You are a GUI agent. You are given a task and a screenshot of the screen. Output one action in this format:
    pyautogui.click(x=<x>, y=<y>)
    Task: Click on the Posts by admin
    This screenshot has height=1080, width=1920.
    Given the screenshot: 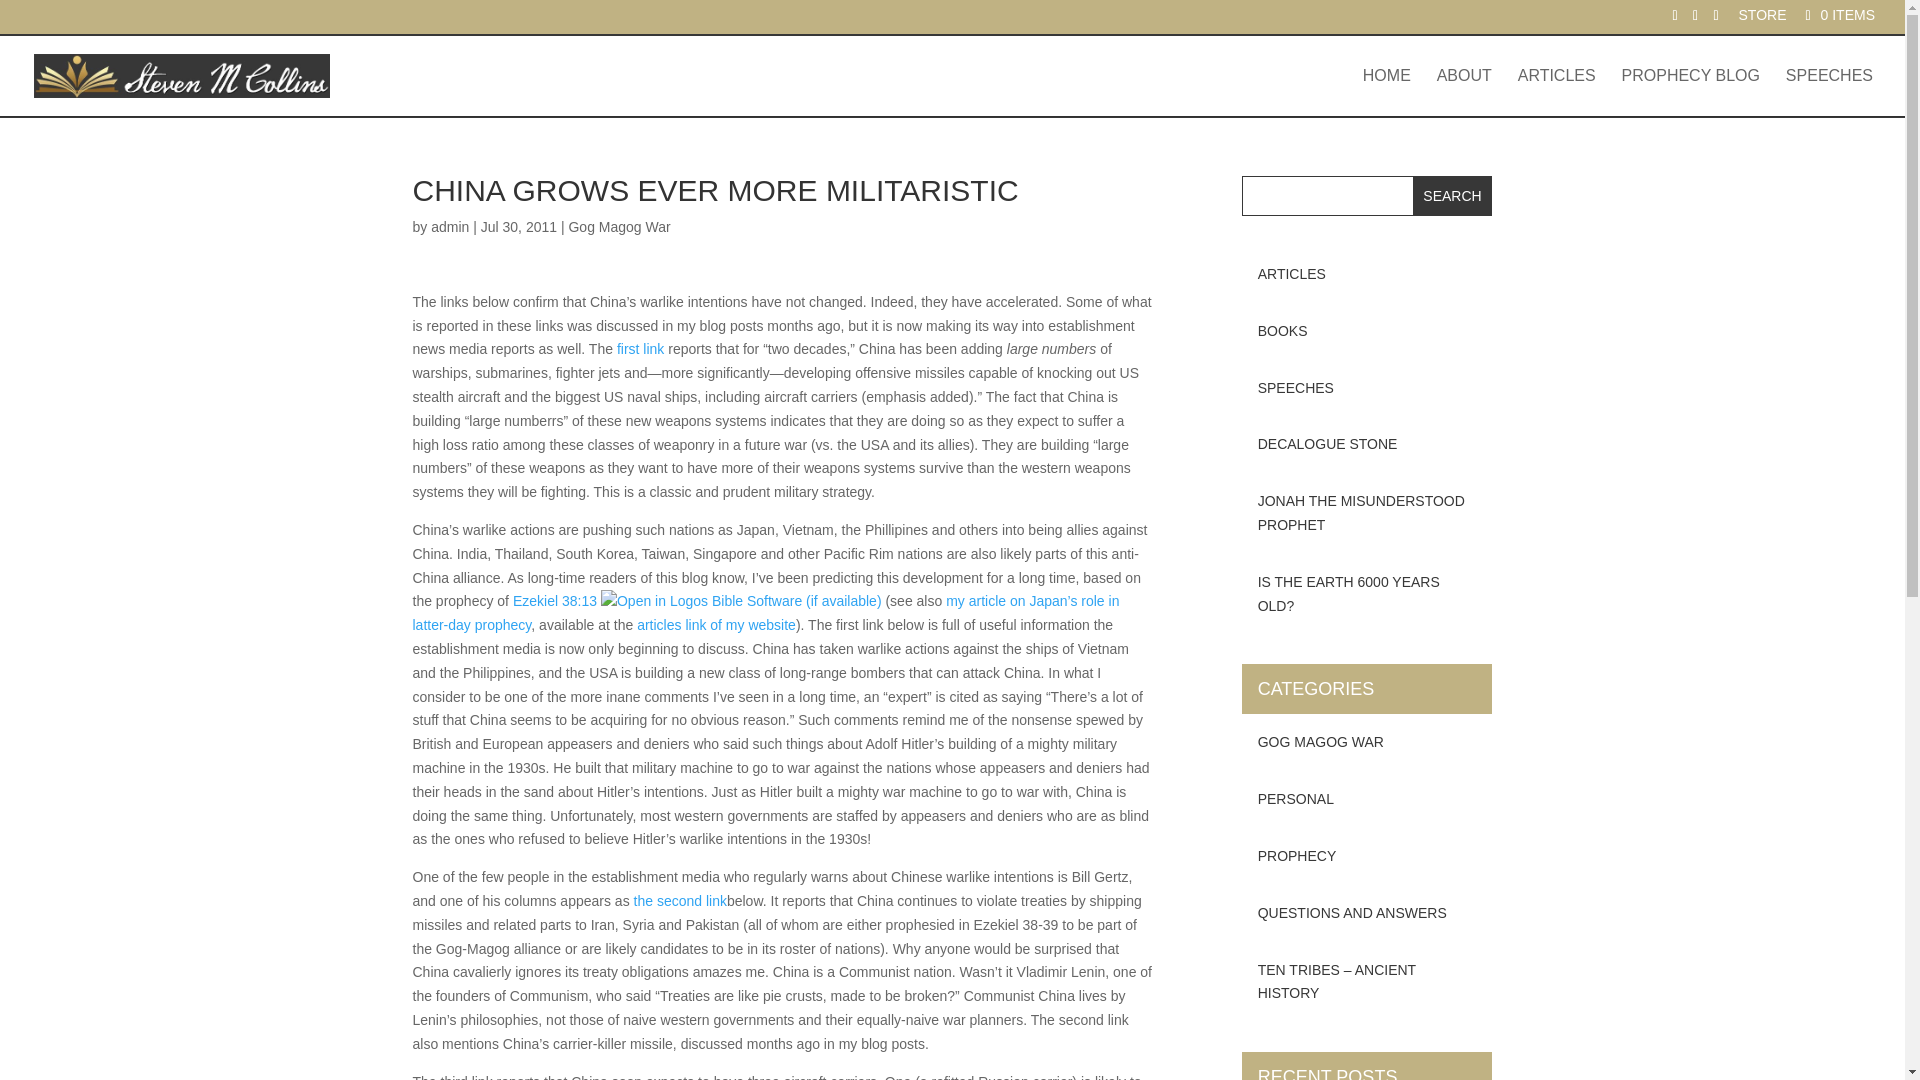 What is the action you would take?
    pyautogui.click(x=449, y=227)
    